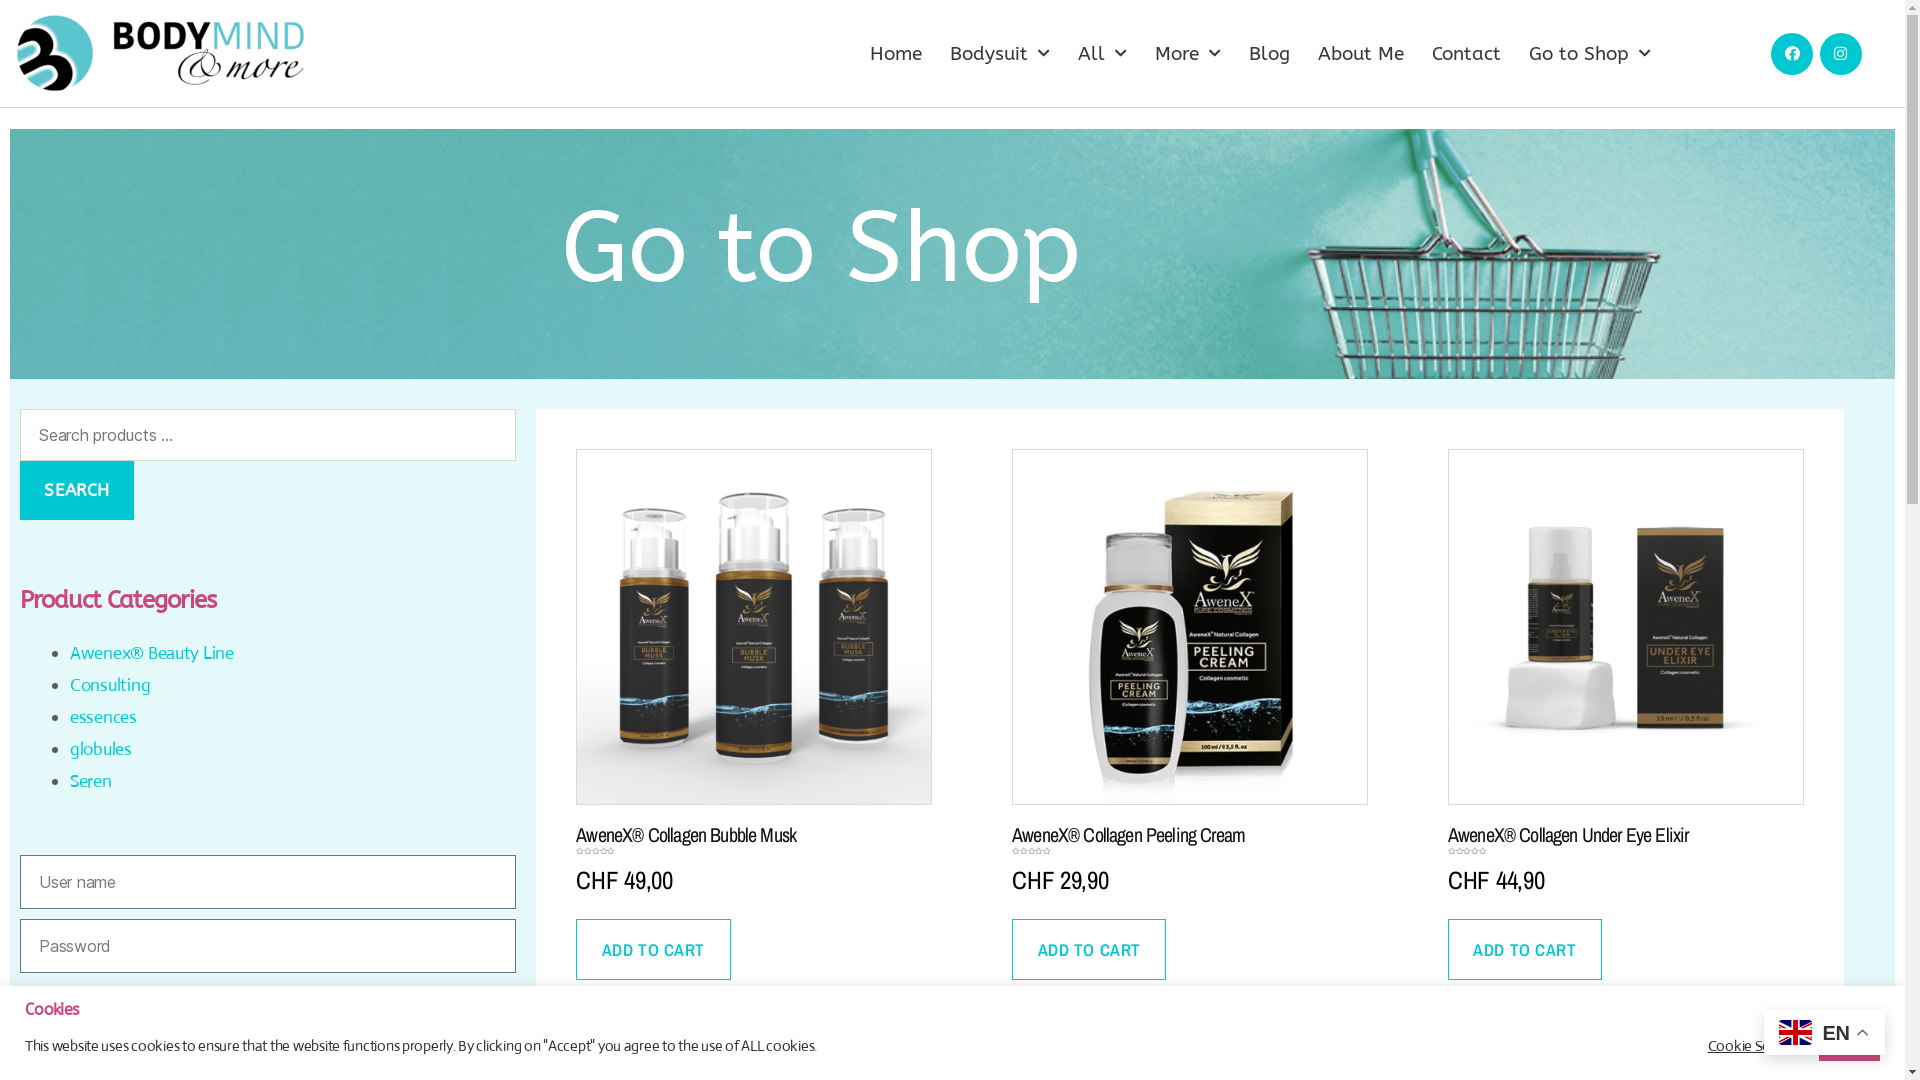 Image resolution: width=1920 pixels, height=1080 pixels. Describe the element at coordinates (1850, 1046) in the screenshot. I see `Accept` at that location.